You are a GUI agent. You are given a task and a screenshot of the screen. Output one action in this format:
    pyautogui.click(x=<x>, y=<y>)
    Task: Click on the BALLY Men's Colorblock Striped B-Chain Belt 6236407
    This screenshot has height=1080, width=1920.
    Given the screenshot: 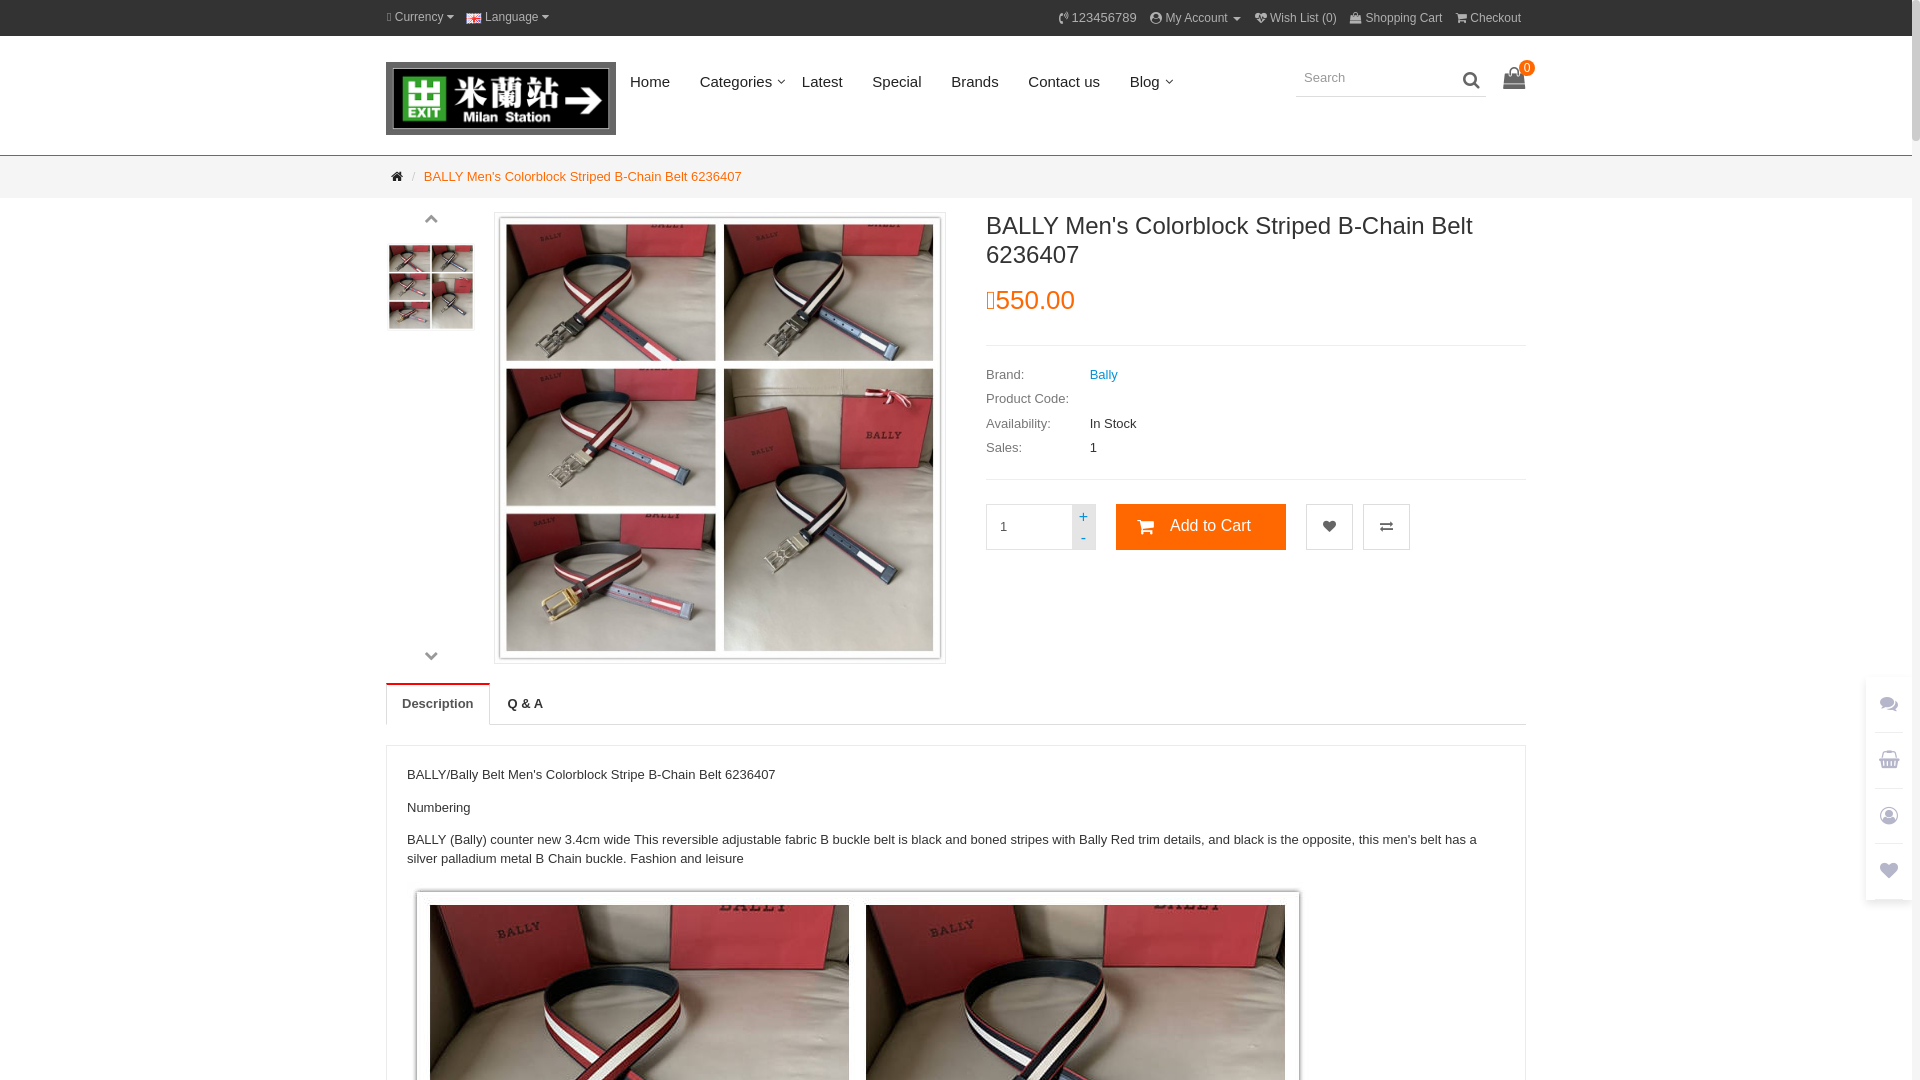 What is the action you would take?
    pyautogui.click(x=431, y=287)
    